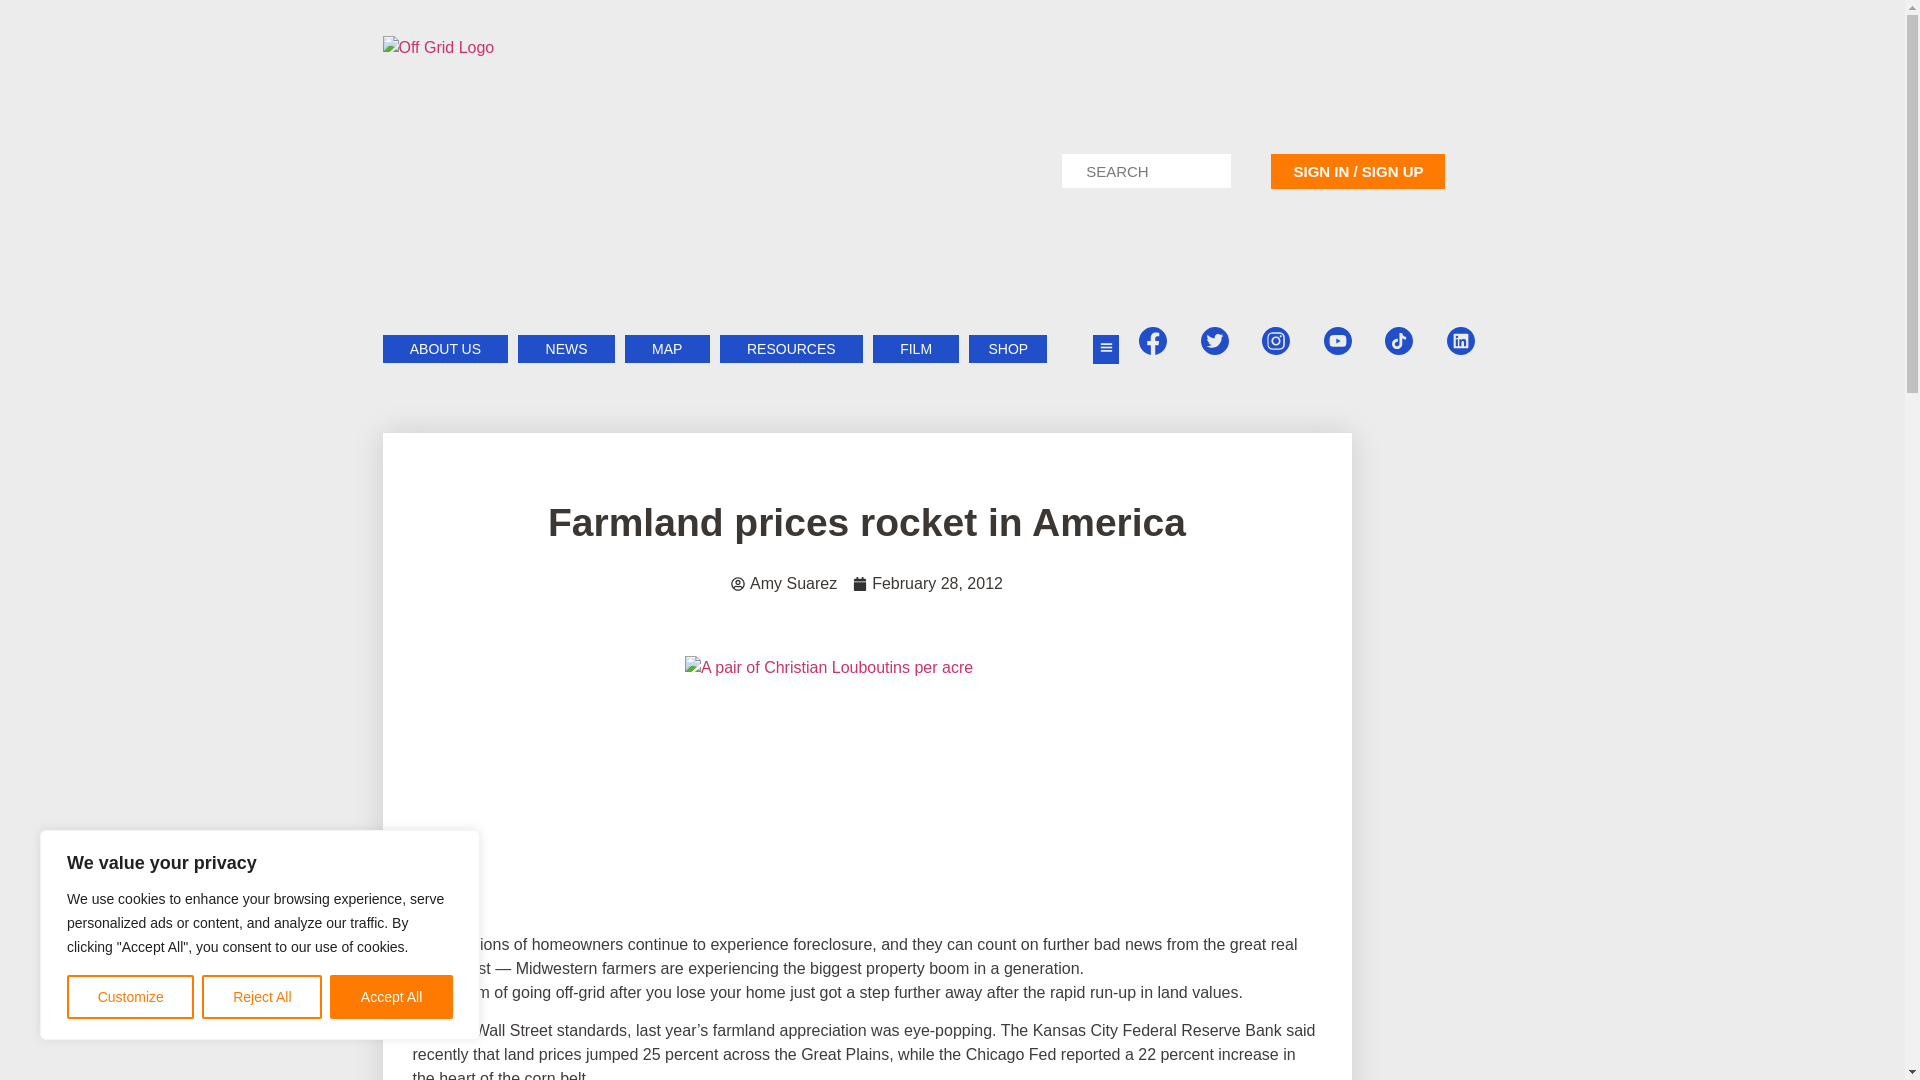 Image resolution: width=1920 pixels, height=1080 pixels. Describe the element at coordinates (866, 794) in the screenshot. I see `farmwoman` at that location.